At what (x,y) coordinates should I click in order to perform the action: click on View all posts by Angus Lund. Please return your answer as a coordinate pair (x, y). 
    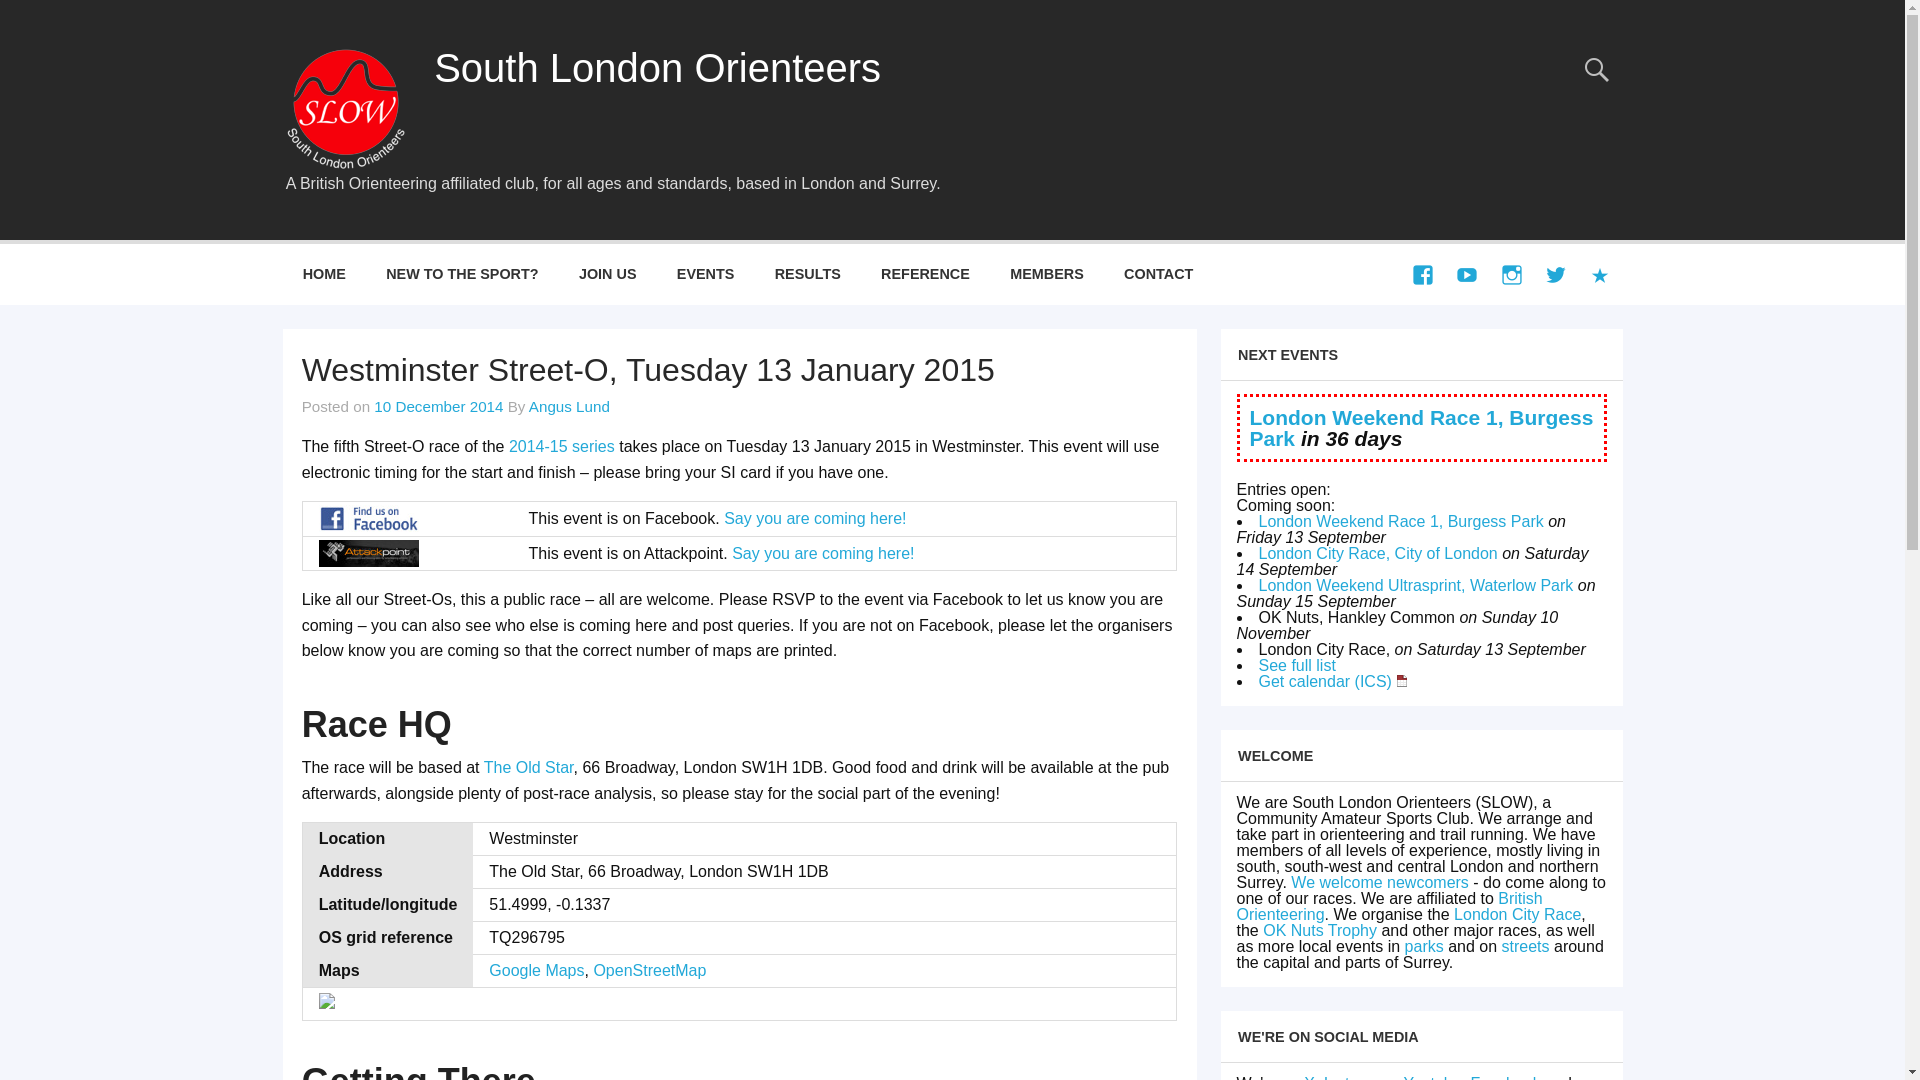
    Looking at the image, I should click on (570, 406).